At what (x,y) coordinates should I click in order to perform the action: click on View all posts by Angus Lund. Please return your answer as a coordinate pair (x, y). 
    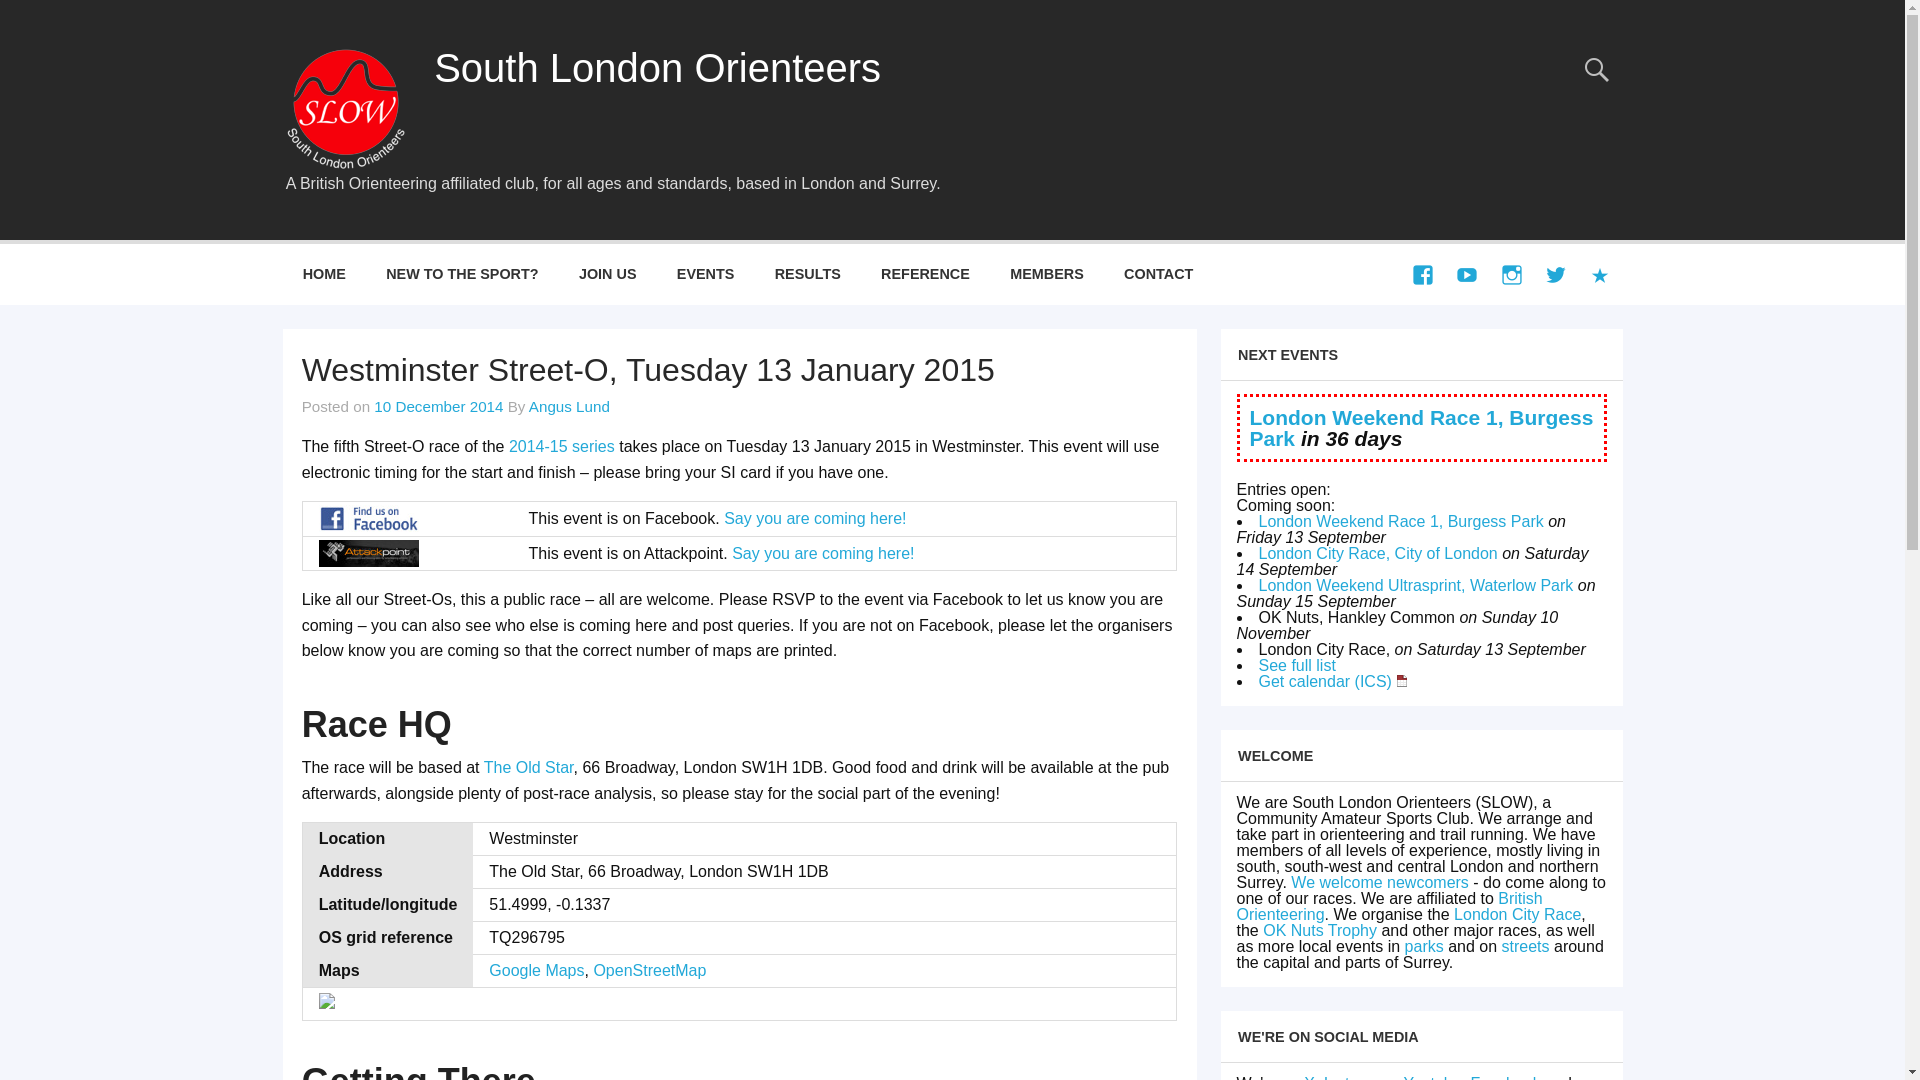
    Looking at the image, I should click on (570, 406).